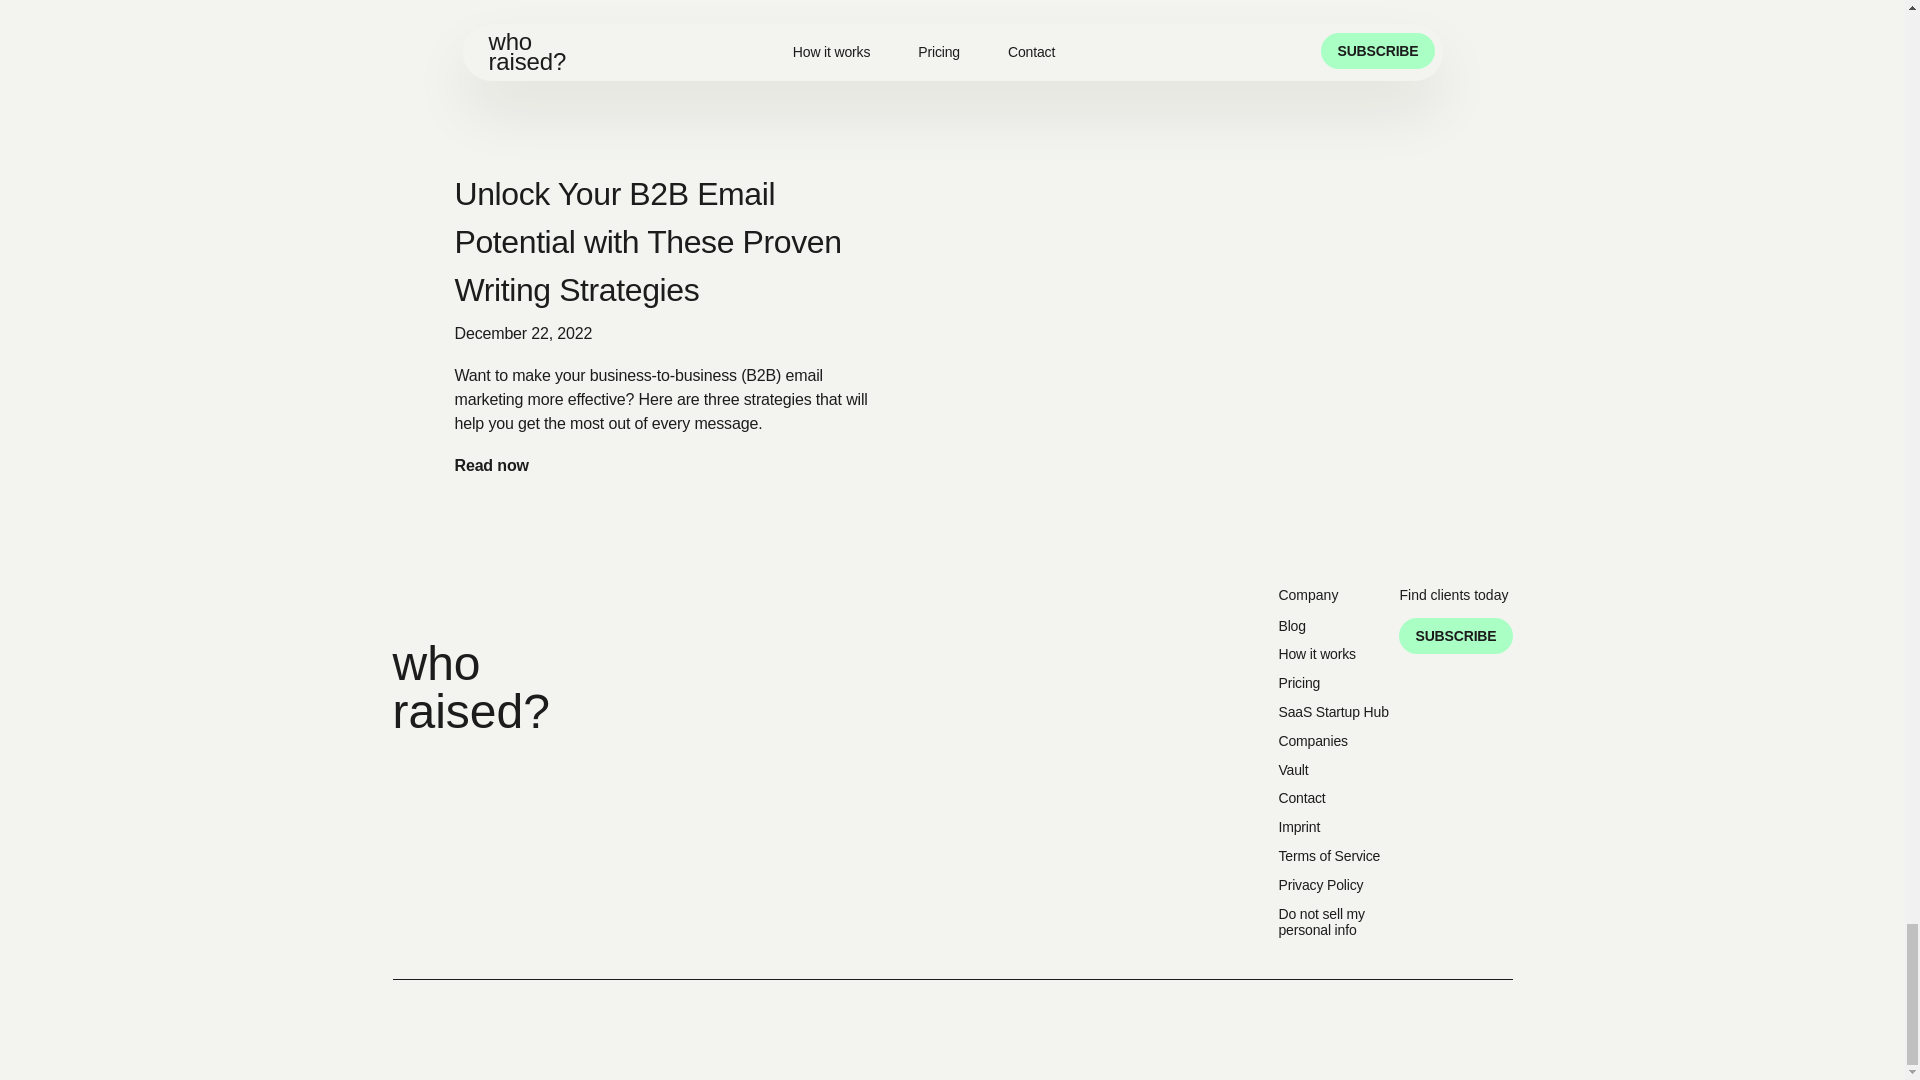 This screenshot has height=1080, width=1920. I want to click on Pricing, so click(1334, 684).